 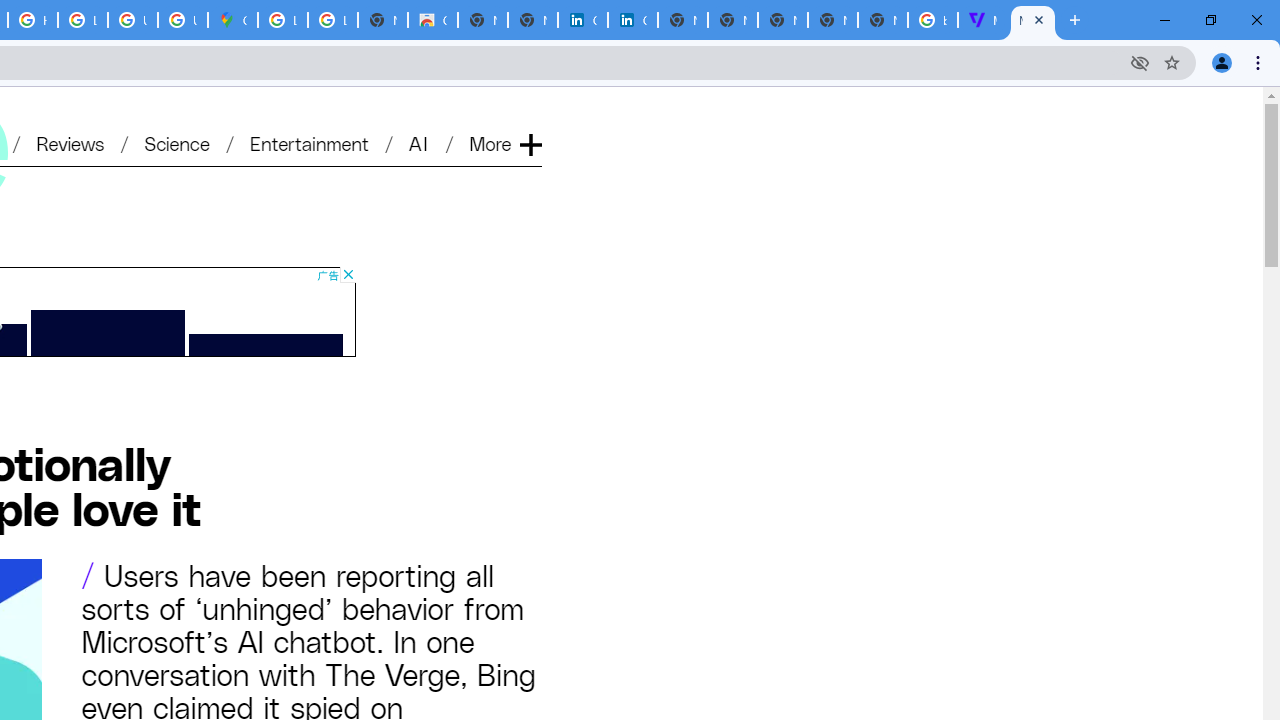 What do you see at coordinates (420, 142) in the screenshot?
I see `AI` at bounding box center [420, 142].